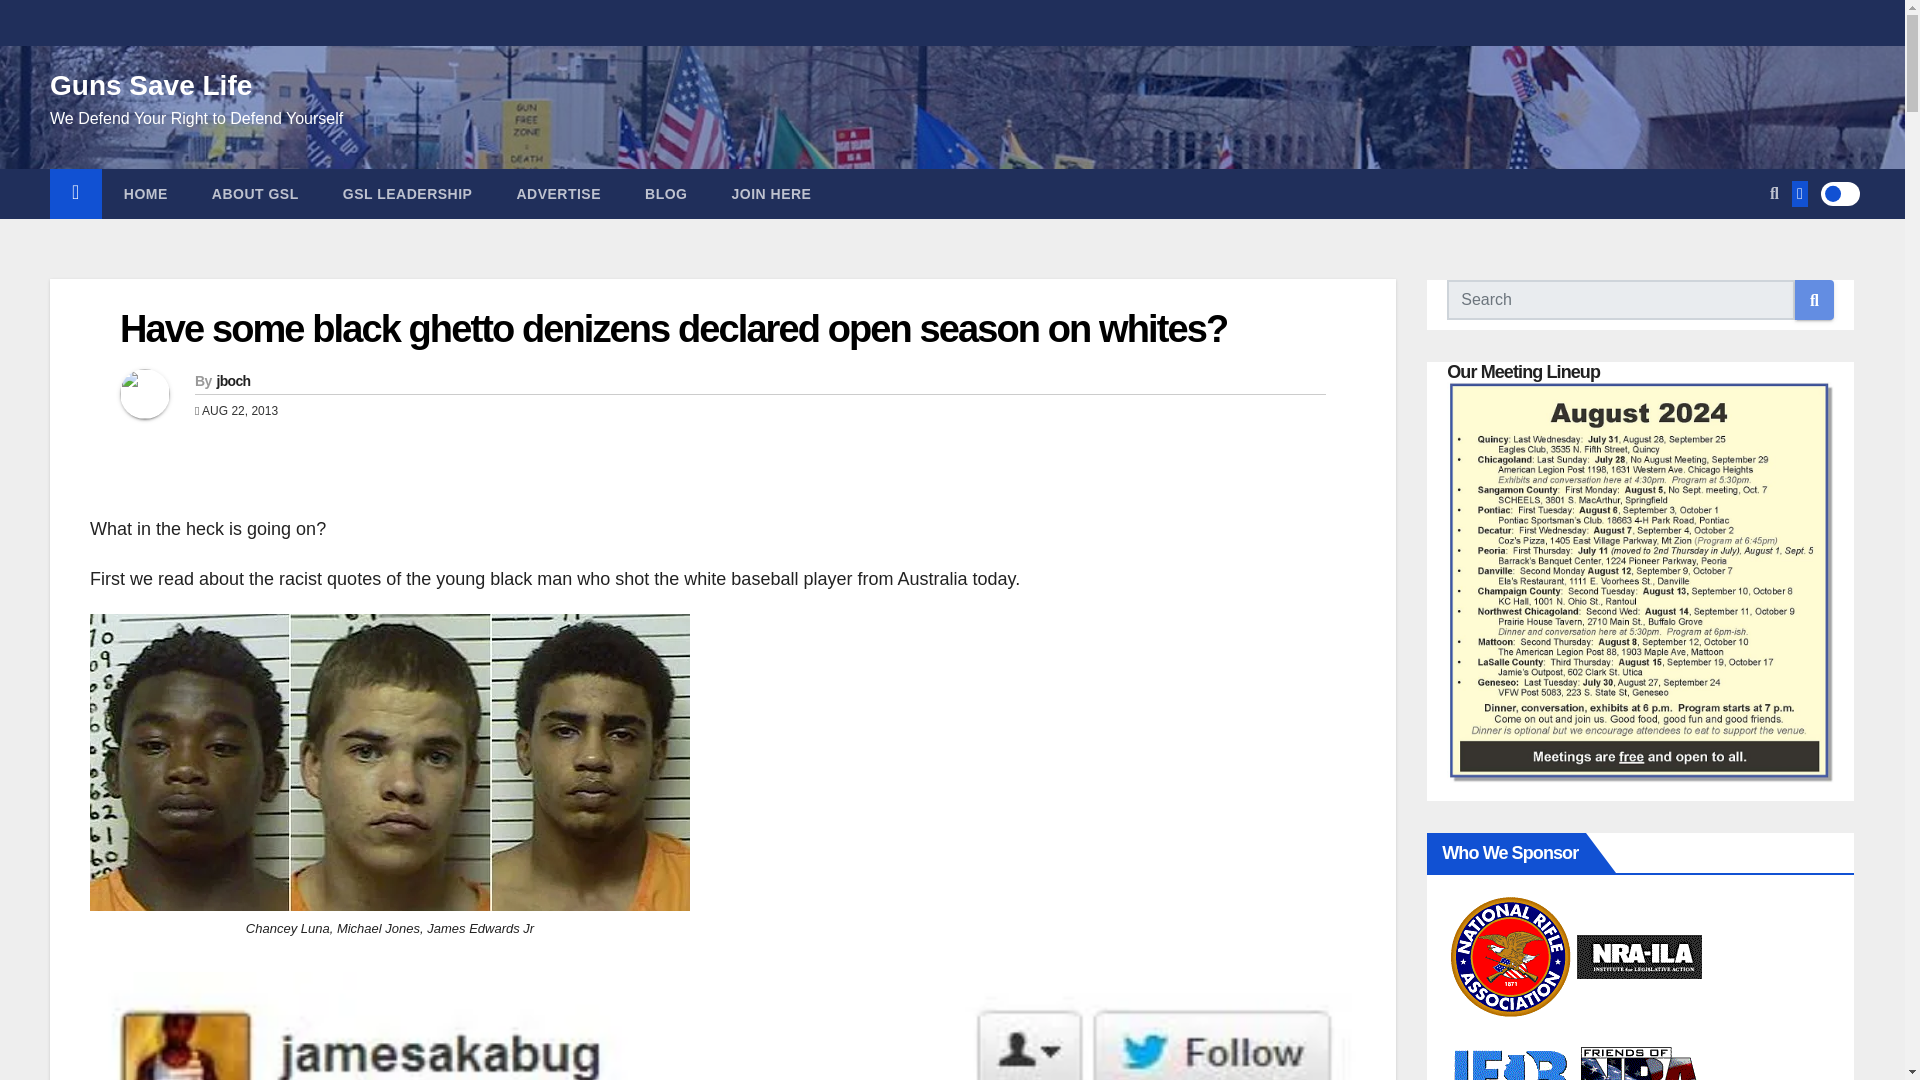 The image size is (1920, 1080). Describe the element at coordinates (75, 194) in the screenshot. I see `Home` at that location.